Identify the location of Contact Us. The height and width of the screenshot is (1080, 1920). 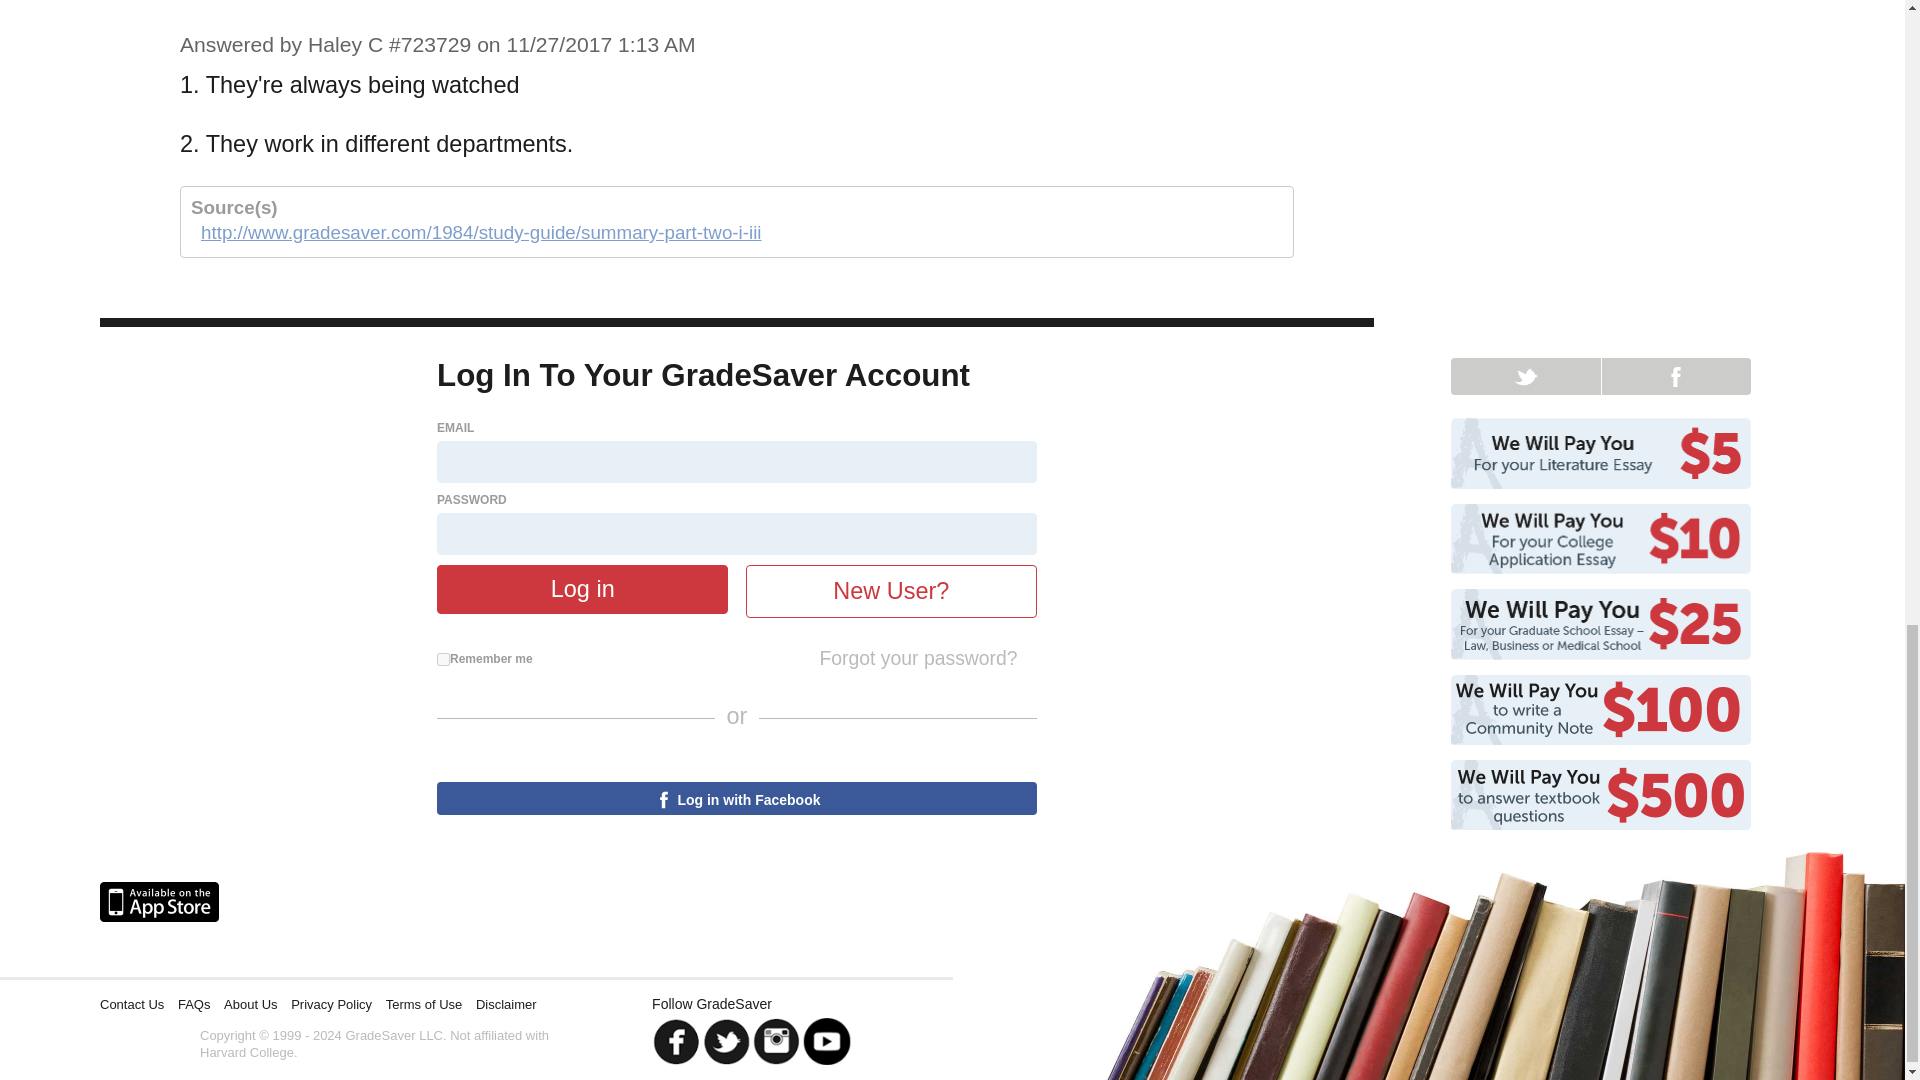
(131, 1004).